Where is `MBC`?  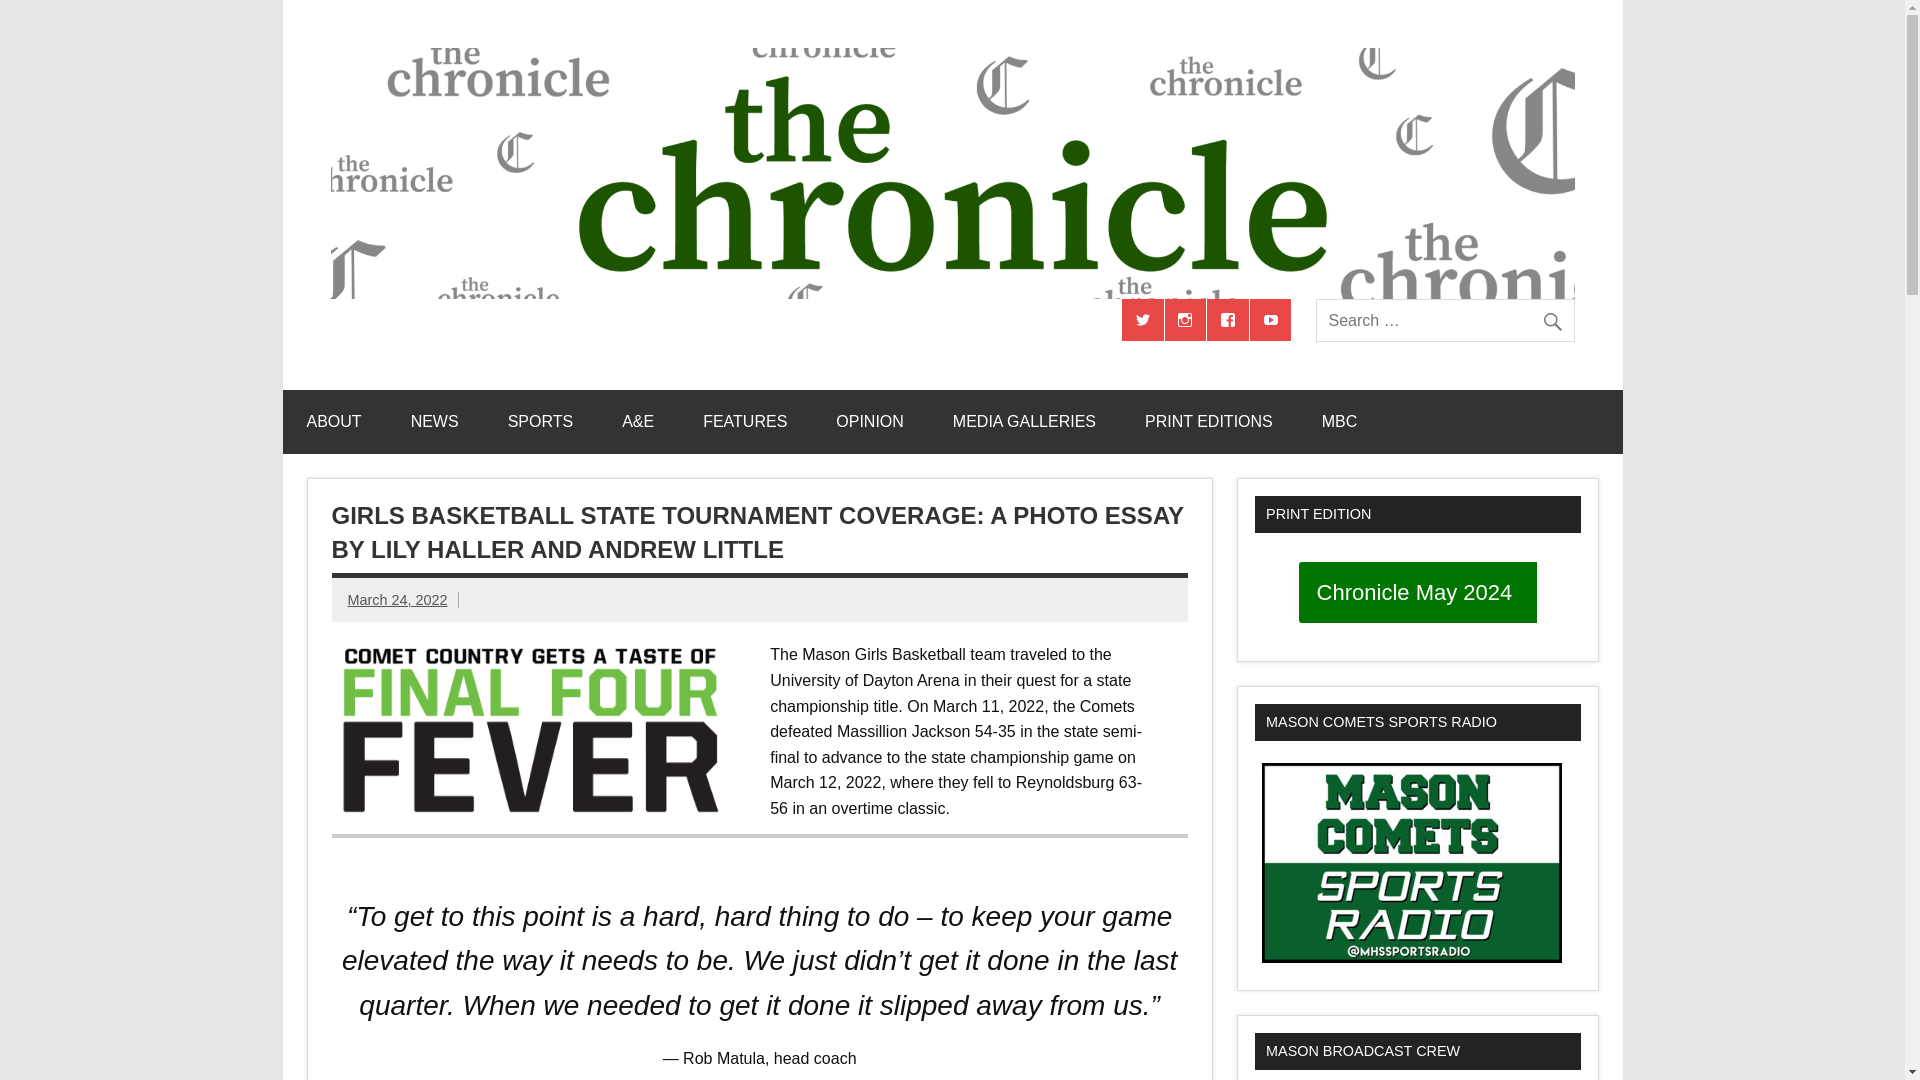 MBC is located at coordinates (1340, 421).